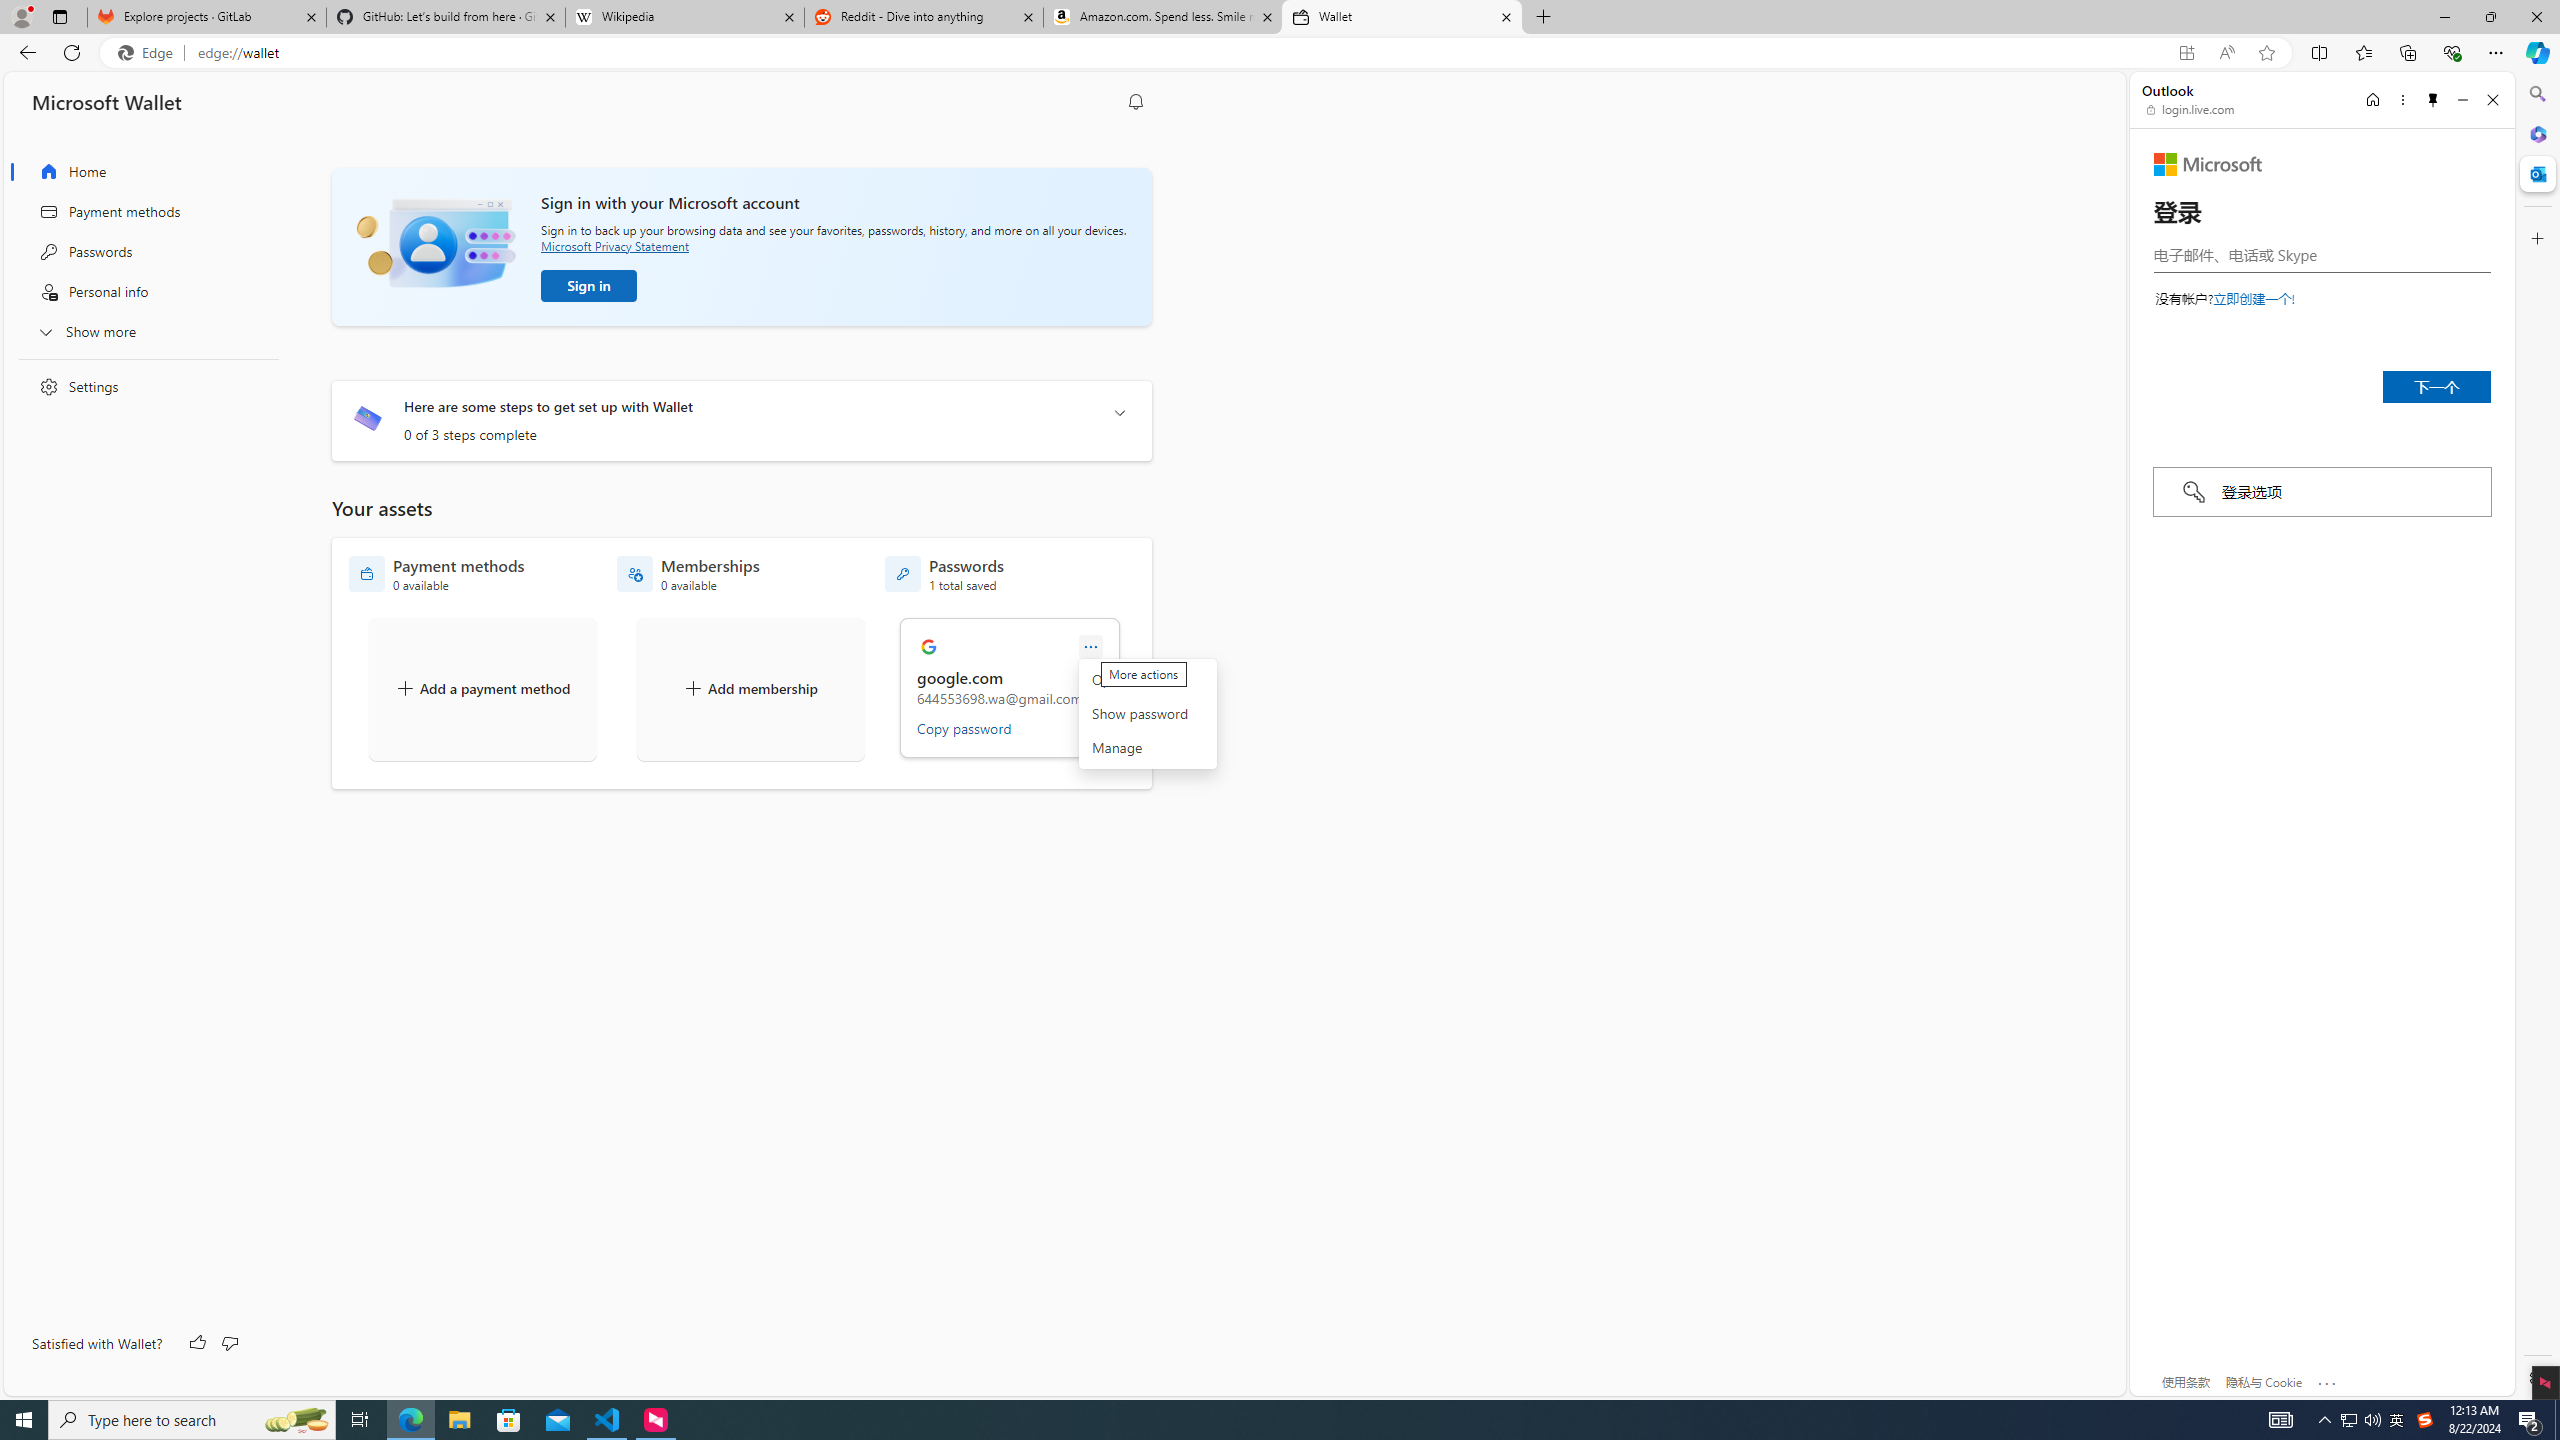 Image resolution: width=2560 pixels, height=1440 pixels. I want to click on Notification, so click(1136, 102).